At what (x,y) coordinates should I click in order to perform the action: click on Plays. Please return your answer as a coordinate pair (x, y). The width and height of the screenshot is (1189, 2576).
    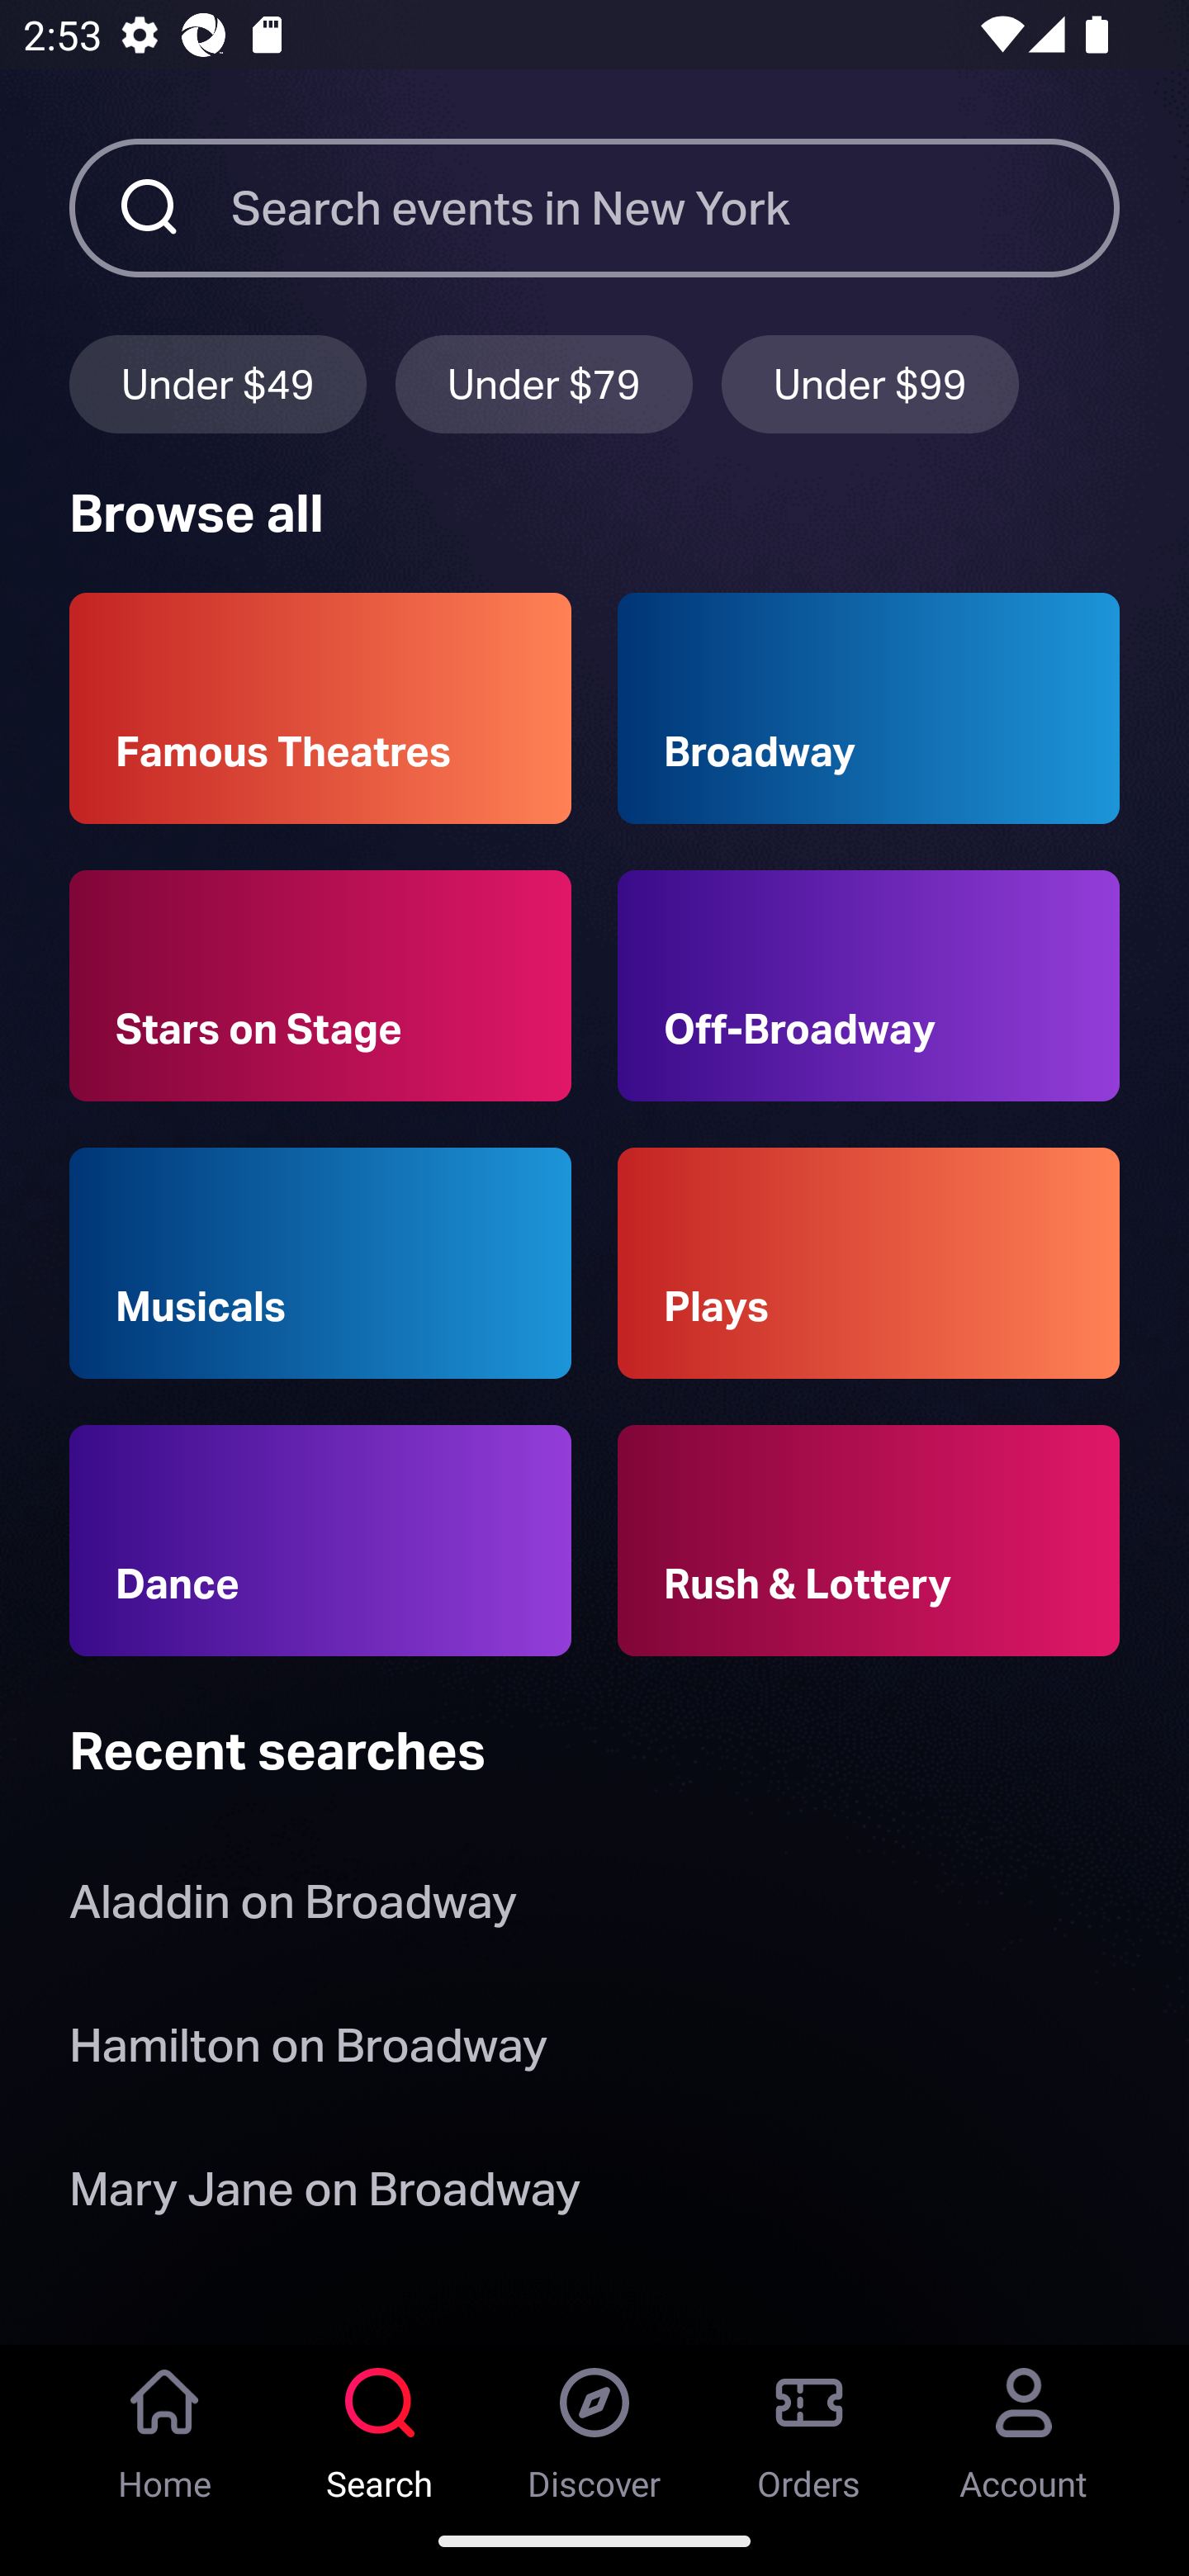
    Looking at the image, I should click on (869, 1263).